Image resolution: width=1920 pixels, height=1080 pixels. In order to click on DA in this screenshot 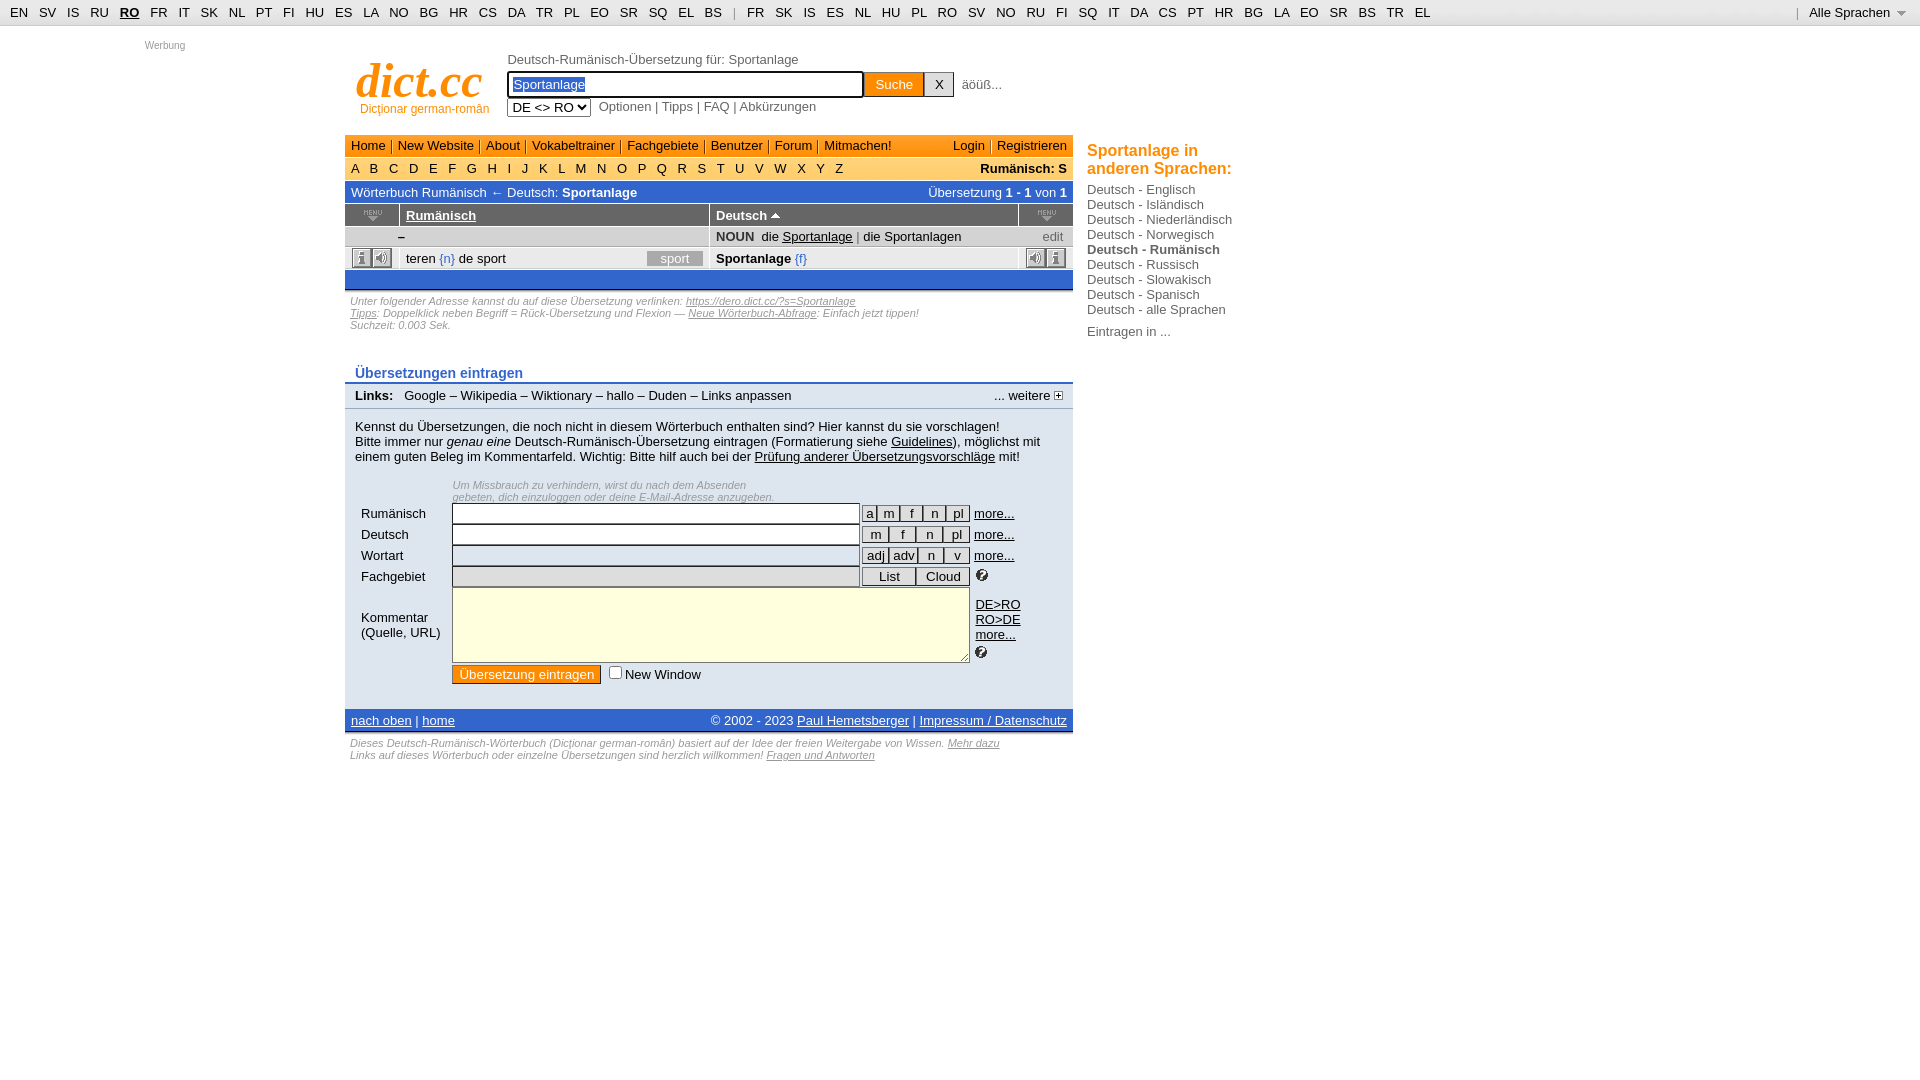, I will do `click(1138, 12)`.